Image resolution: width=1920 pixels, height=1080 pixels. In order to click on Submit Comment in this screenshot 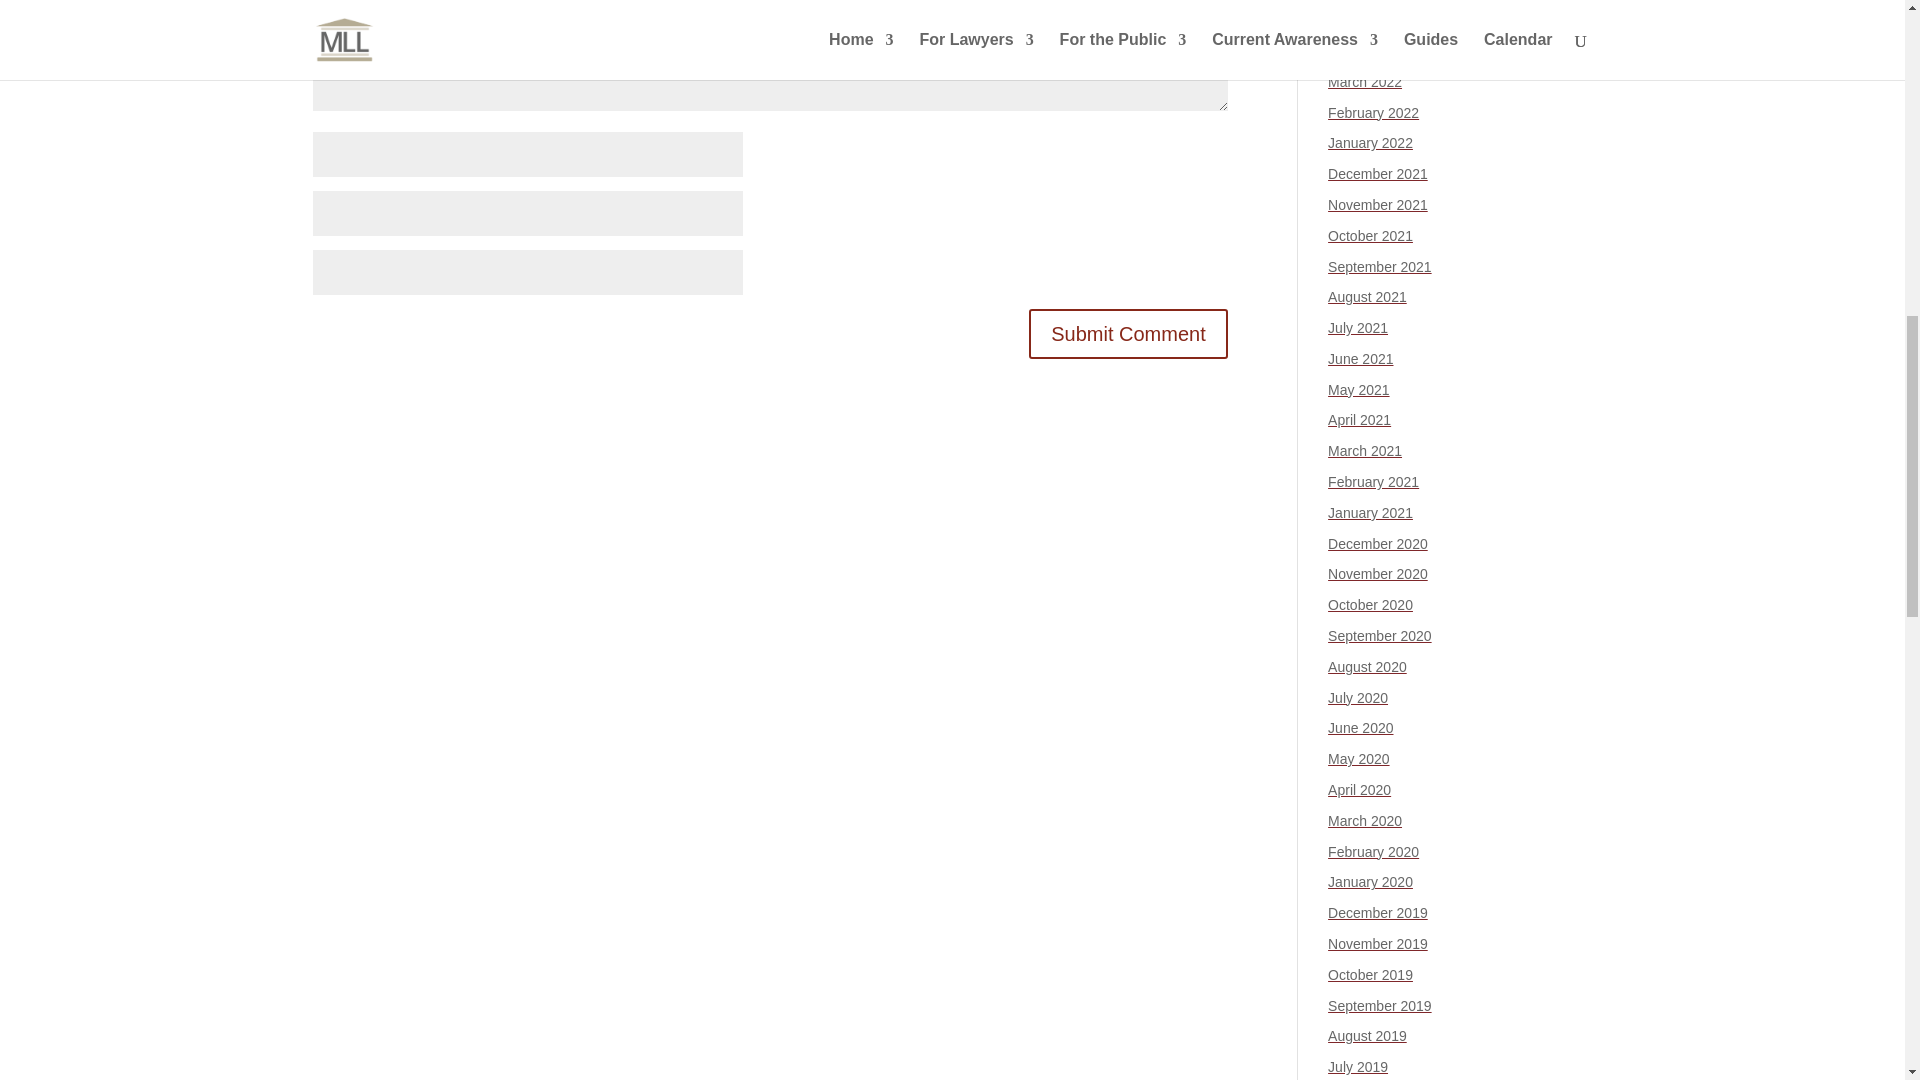, I will do `click(1128, 333)`.